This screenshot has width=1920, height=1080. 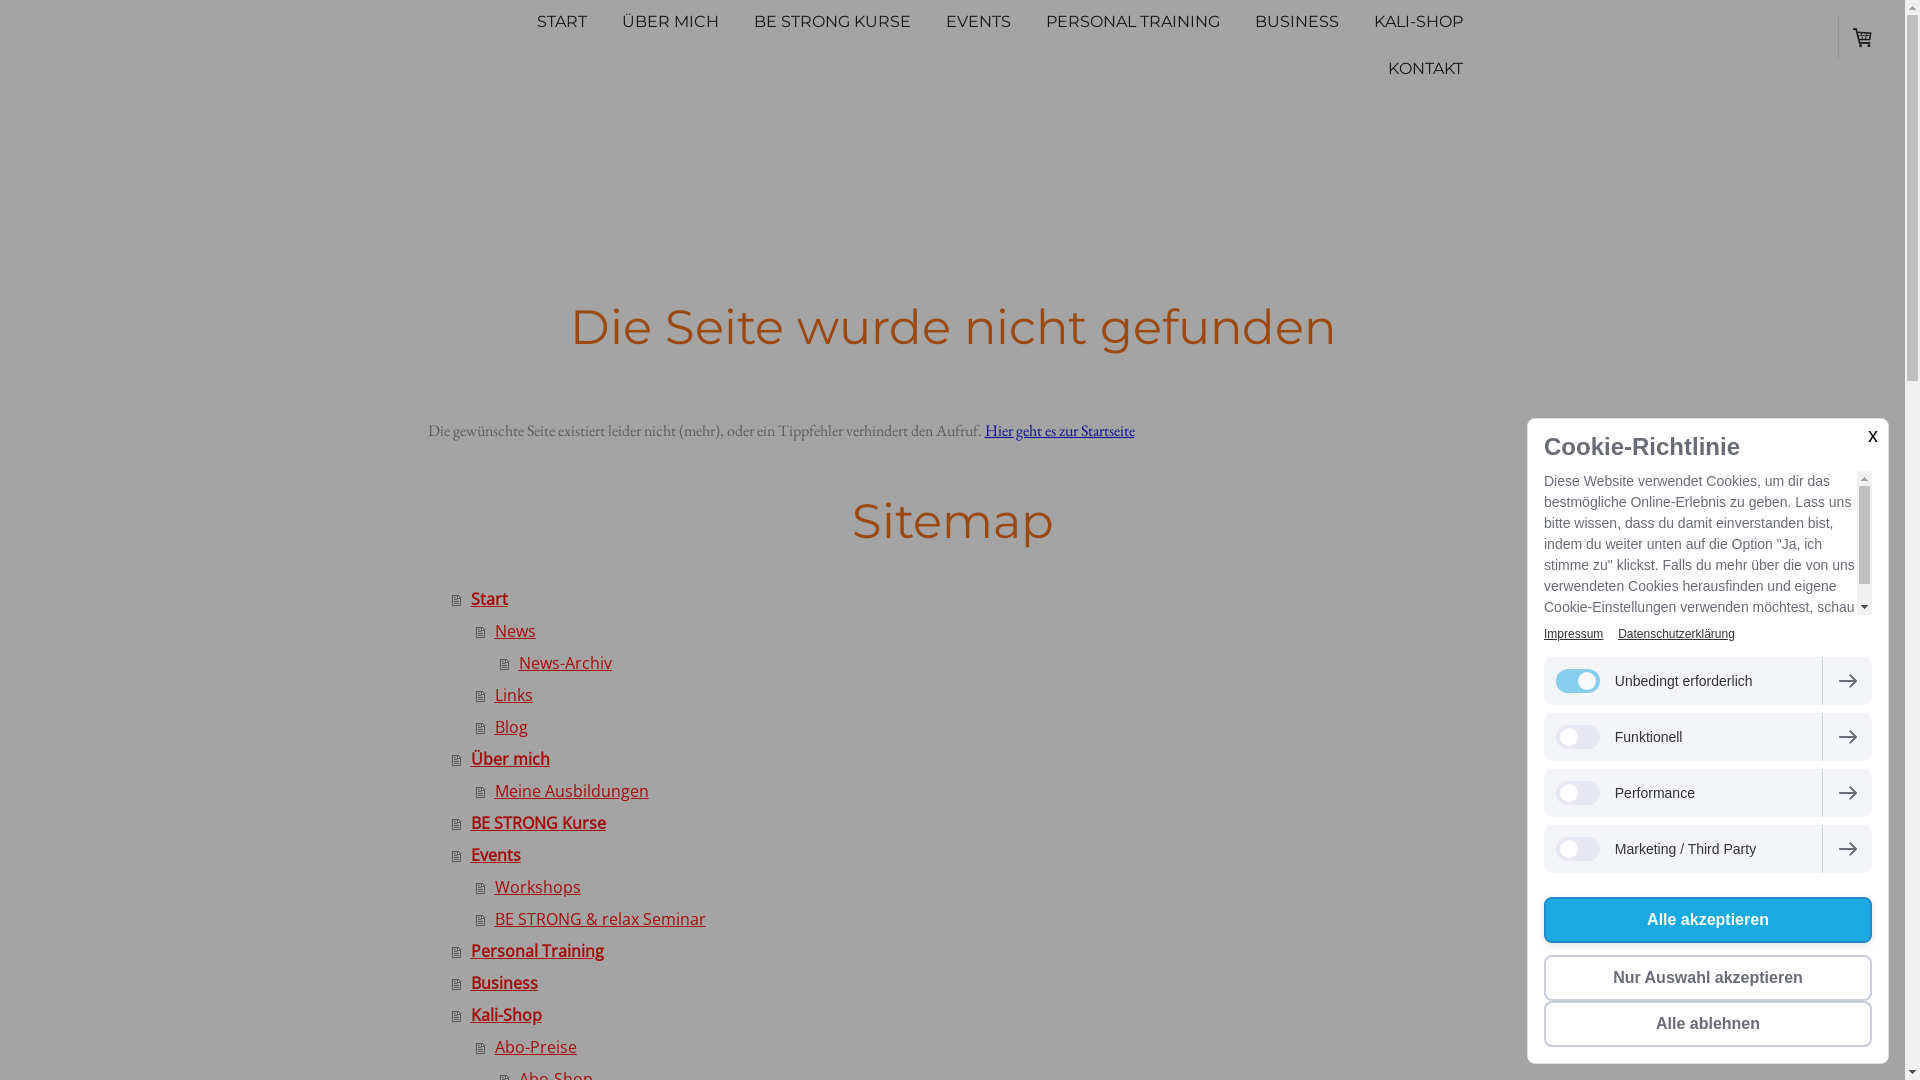 I want to click on PERSONAL TRAINING, so click(x=1132, y=24).